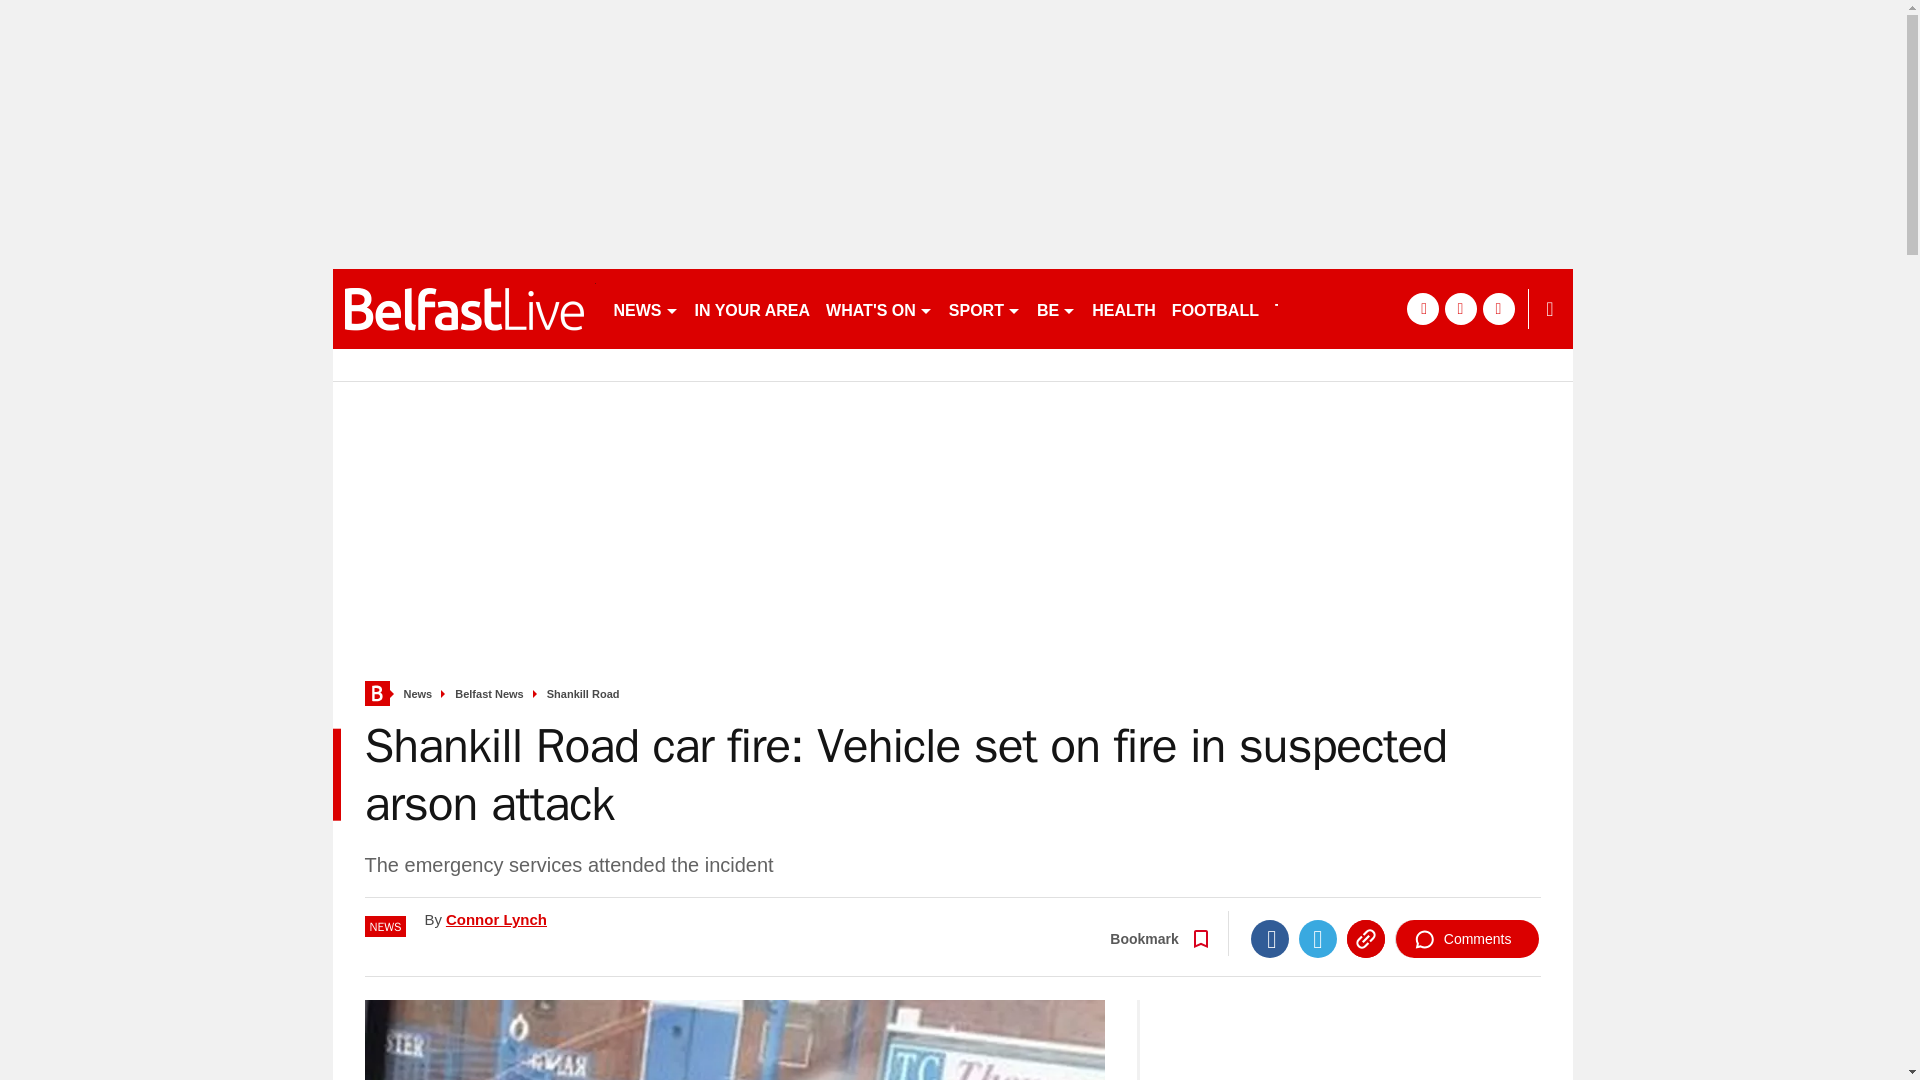  Describe the element at coordinates (1270, 938) in the screenshot. I see `Facebook` at that location.